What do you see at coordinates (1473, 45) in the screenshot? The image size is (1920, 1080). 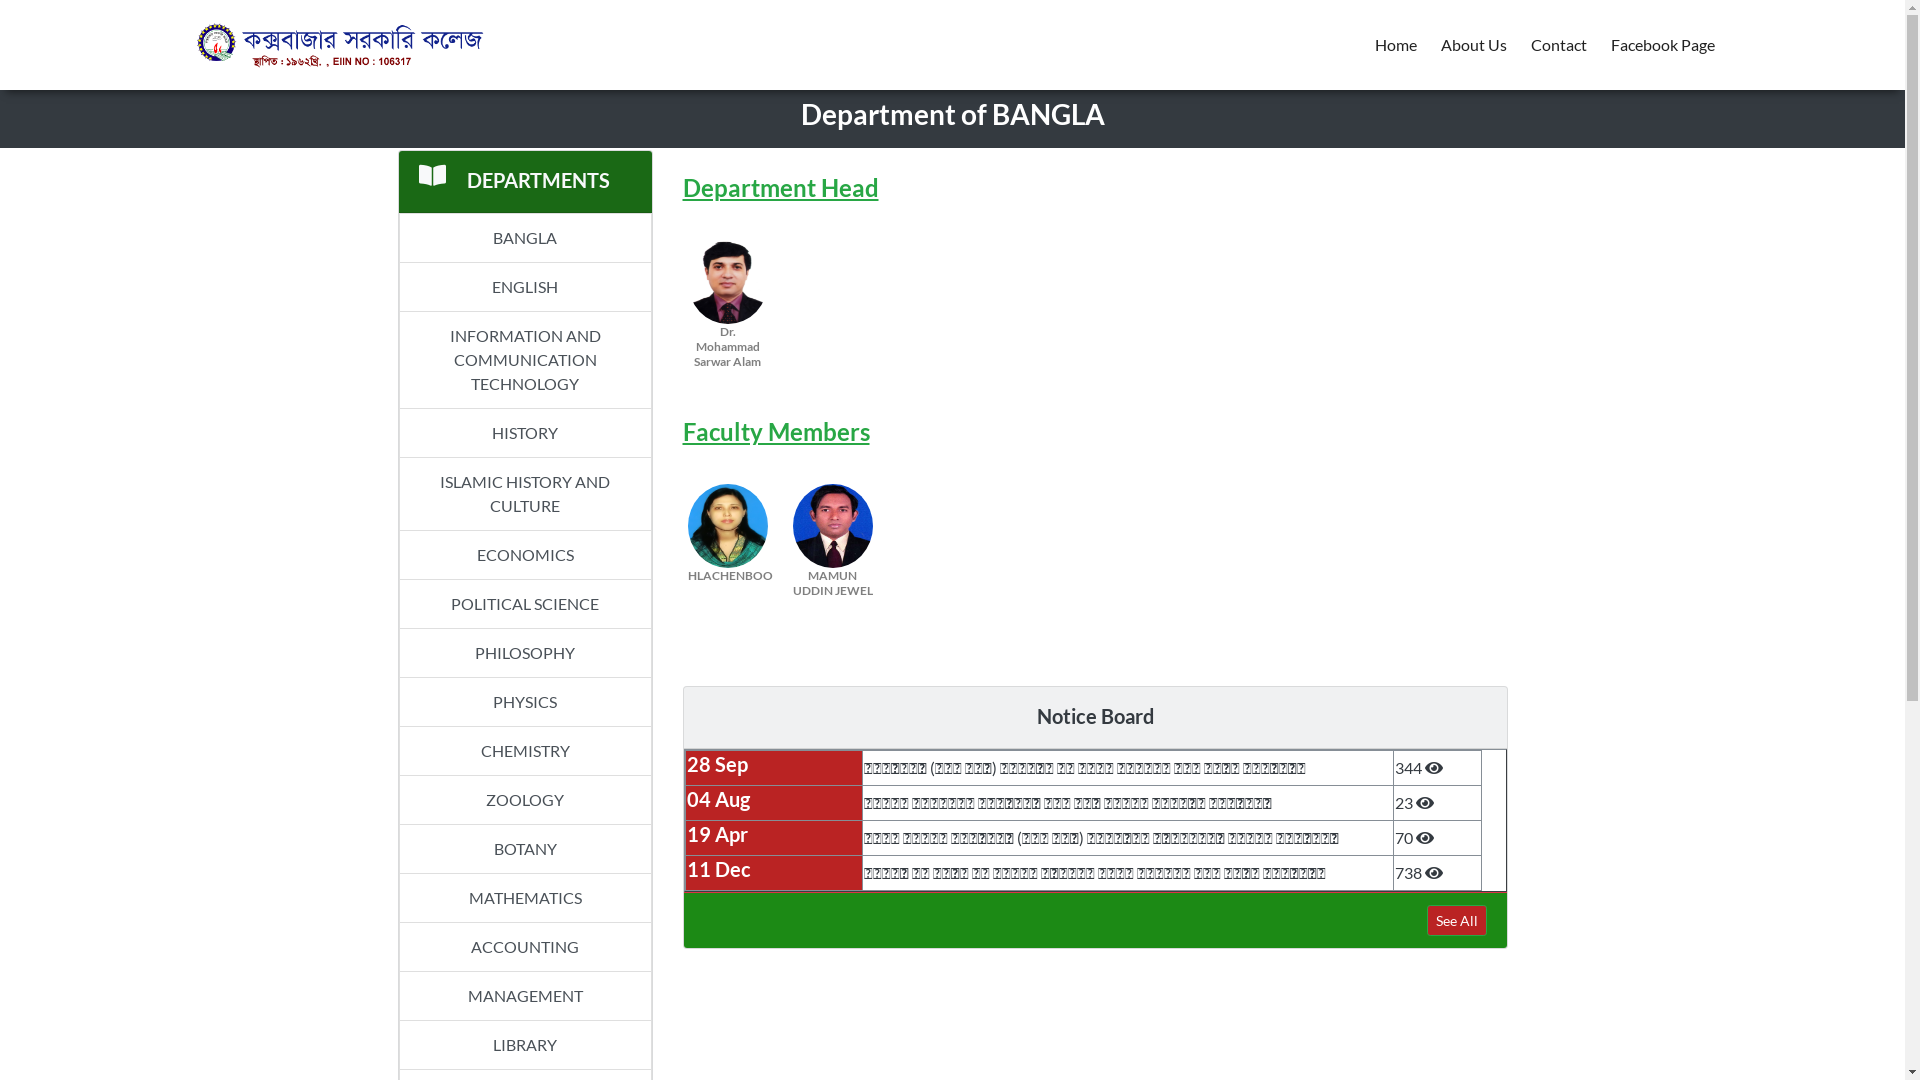 I see `About Us` at bounding box center [1473, 45].